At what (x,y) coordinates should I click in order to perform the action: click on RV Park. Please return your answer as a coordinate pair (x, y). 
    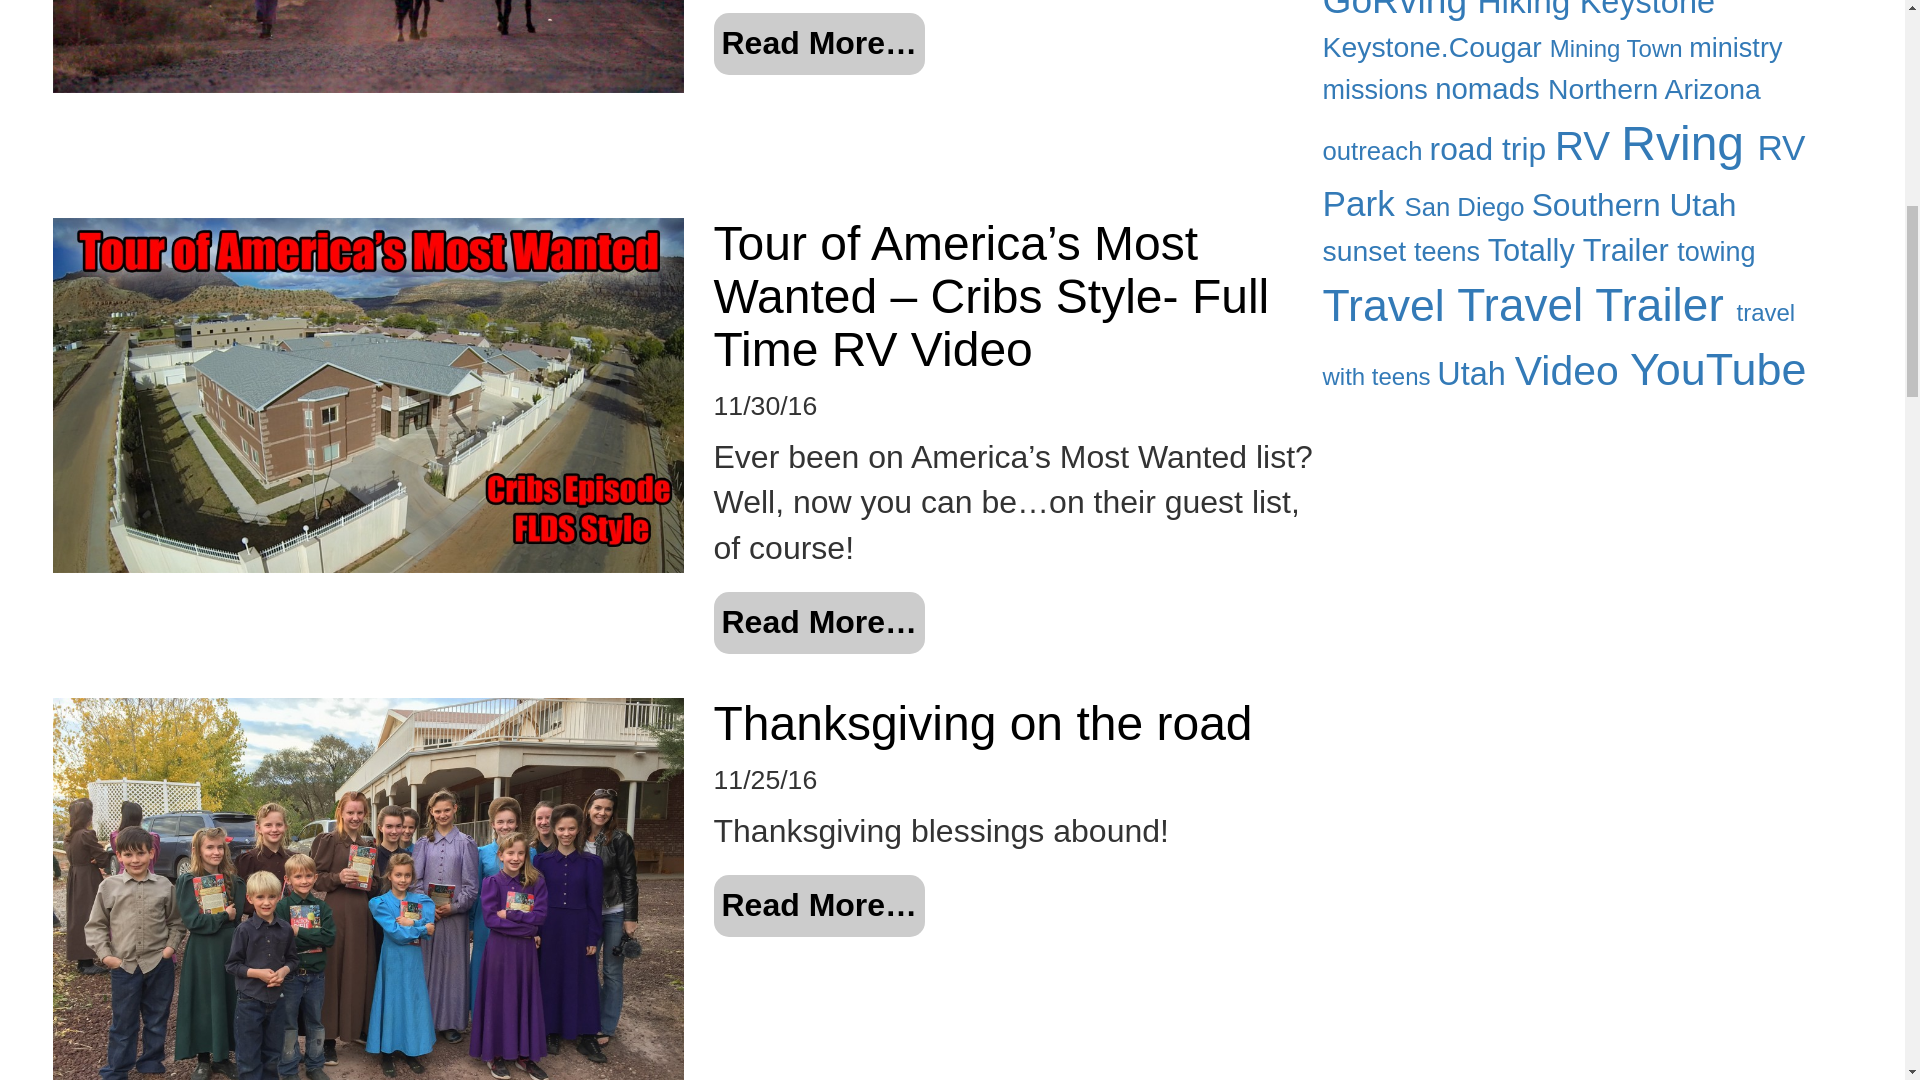
    Looking at the image, I should click on (1563, 175).